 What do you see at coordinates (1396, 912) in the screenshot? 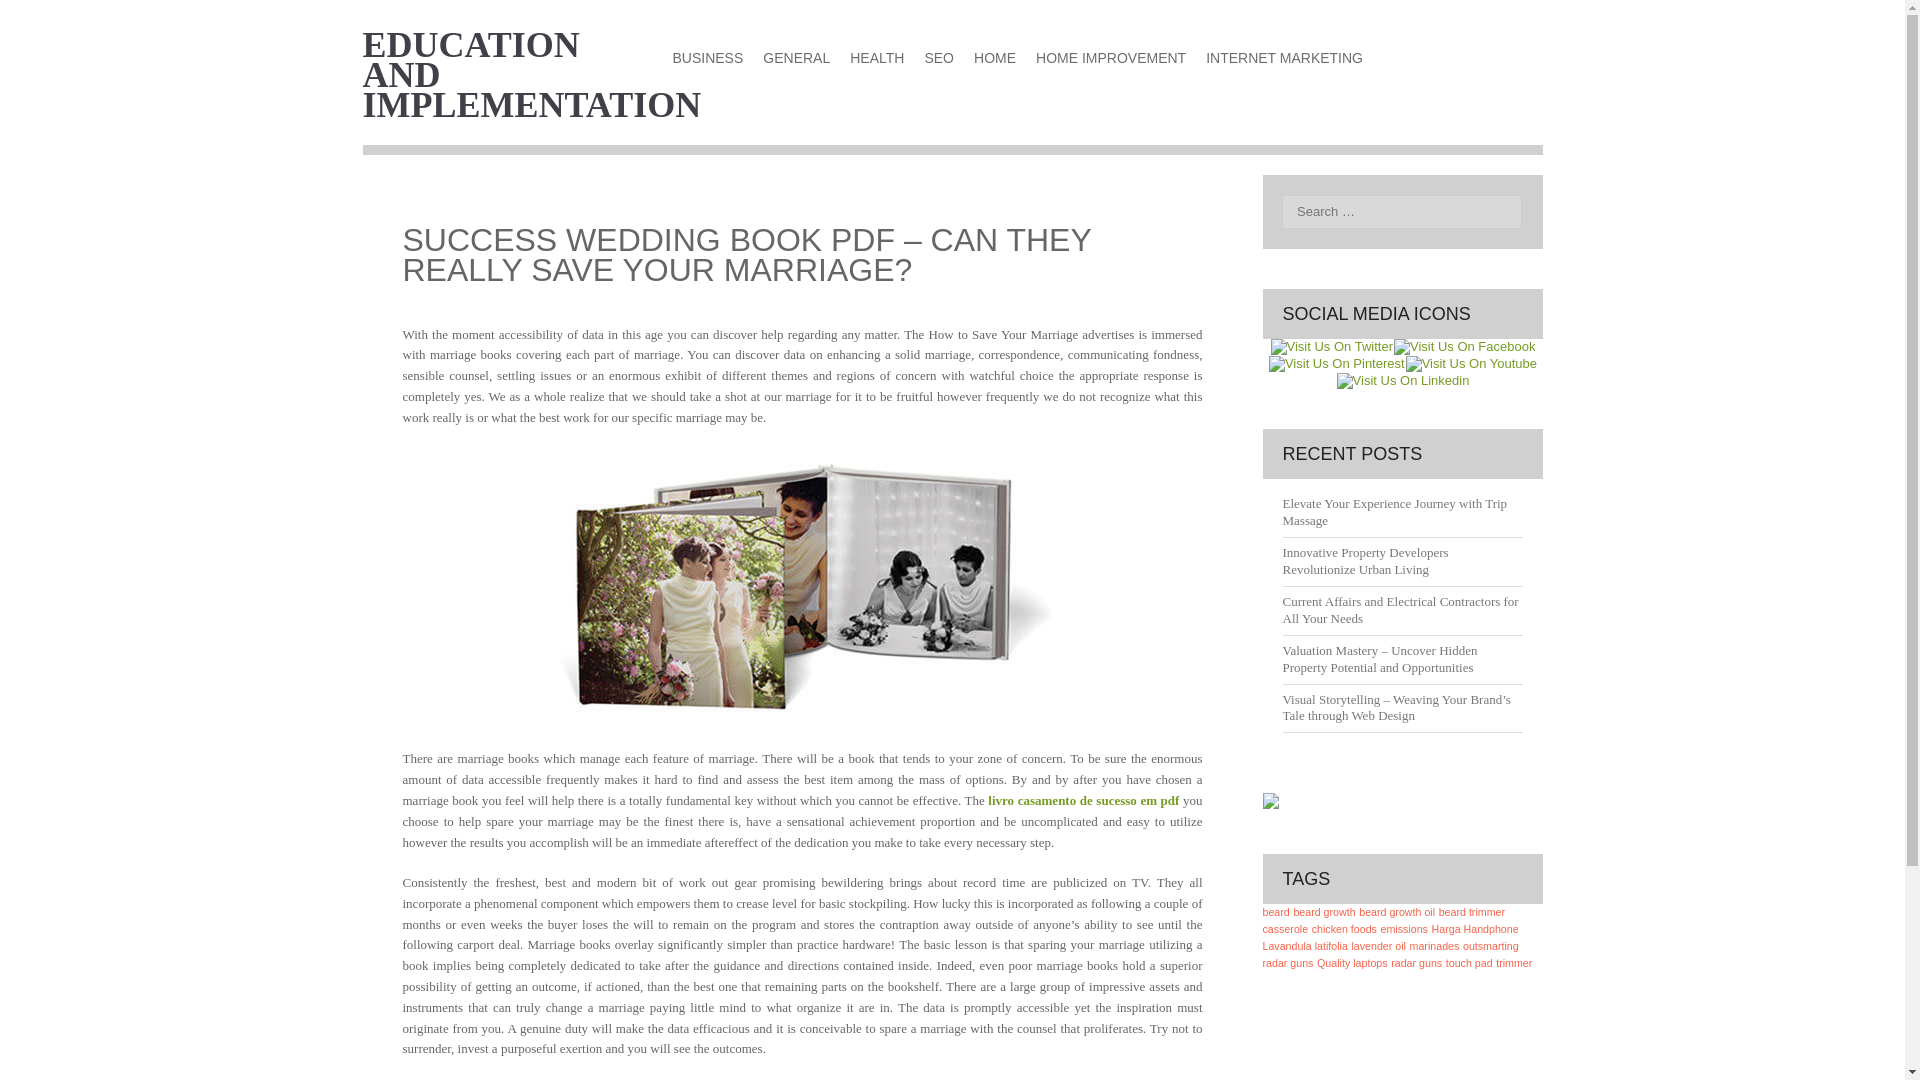
I see `beard growth oil` at bounding box center [1396, 912].